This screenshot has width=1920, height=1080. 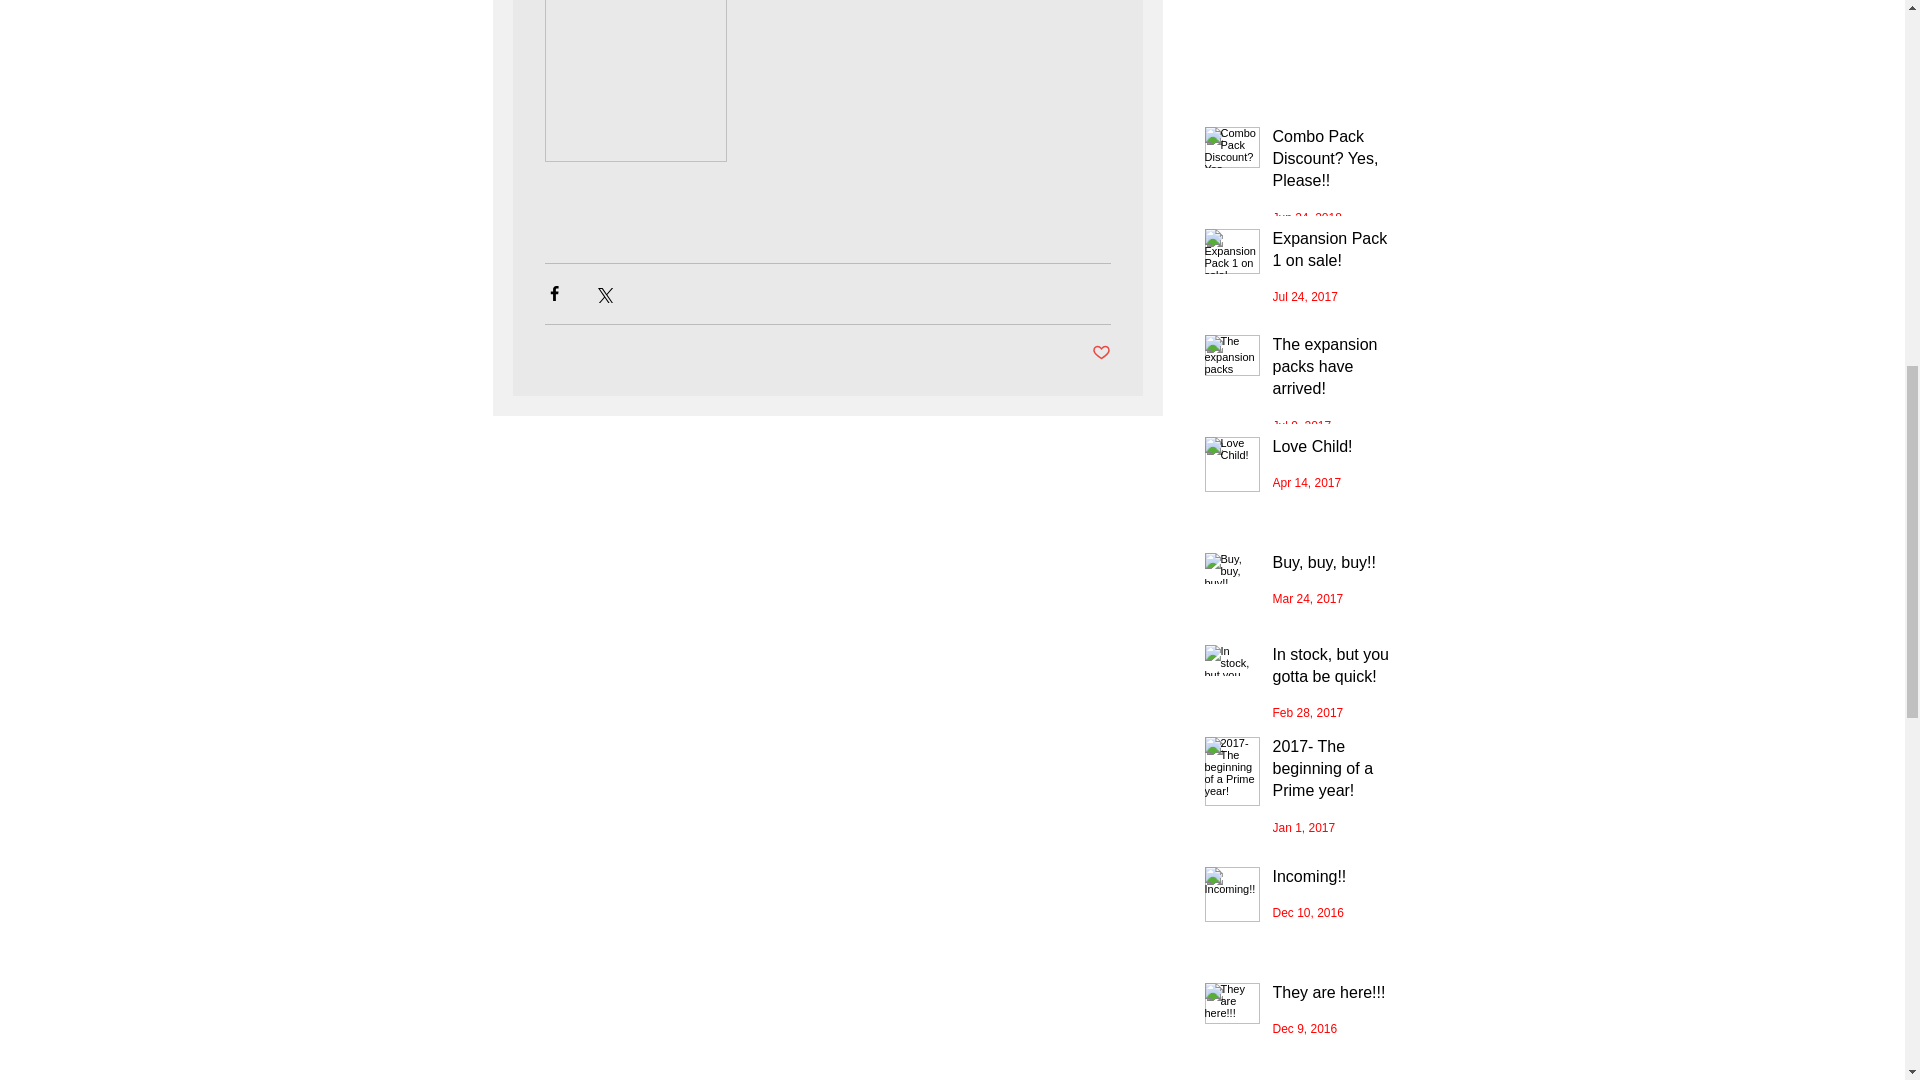 I want to click on Jun 24, 2018, so click(x=1306, y=217).